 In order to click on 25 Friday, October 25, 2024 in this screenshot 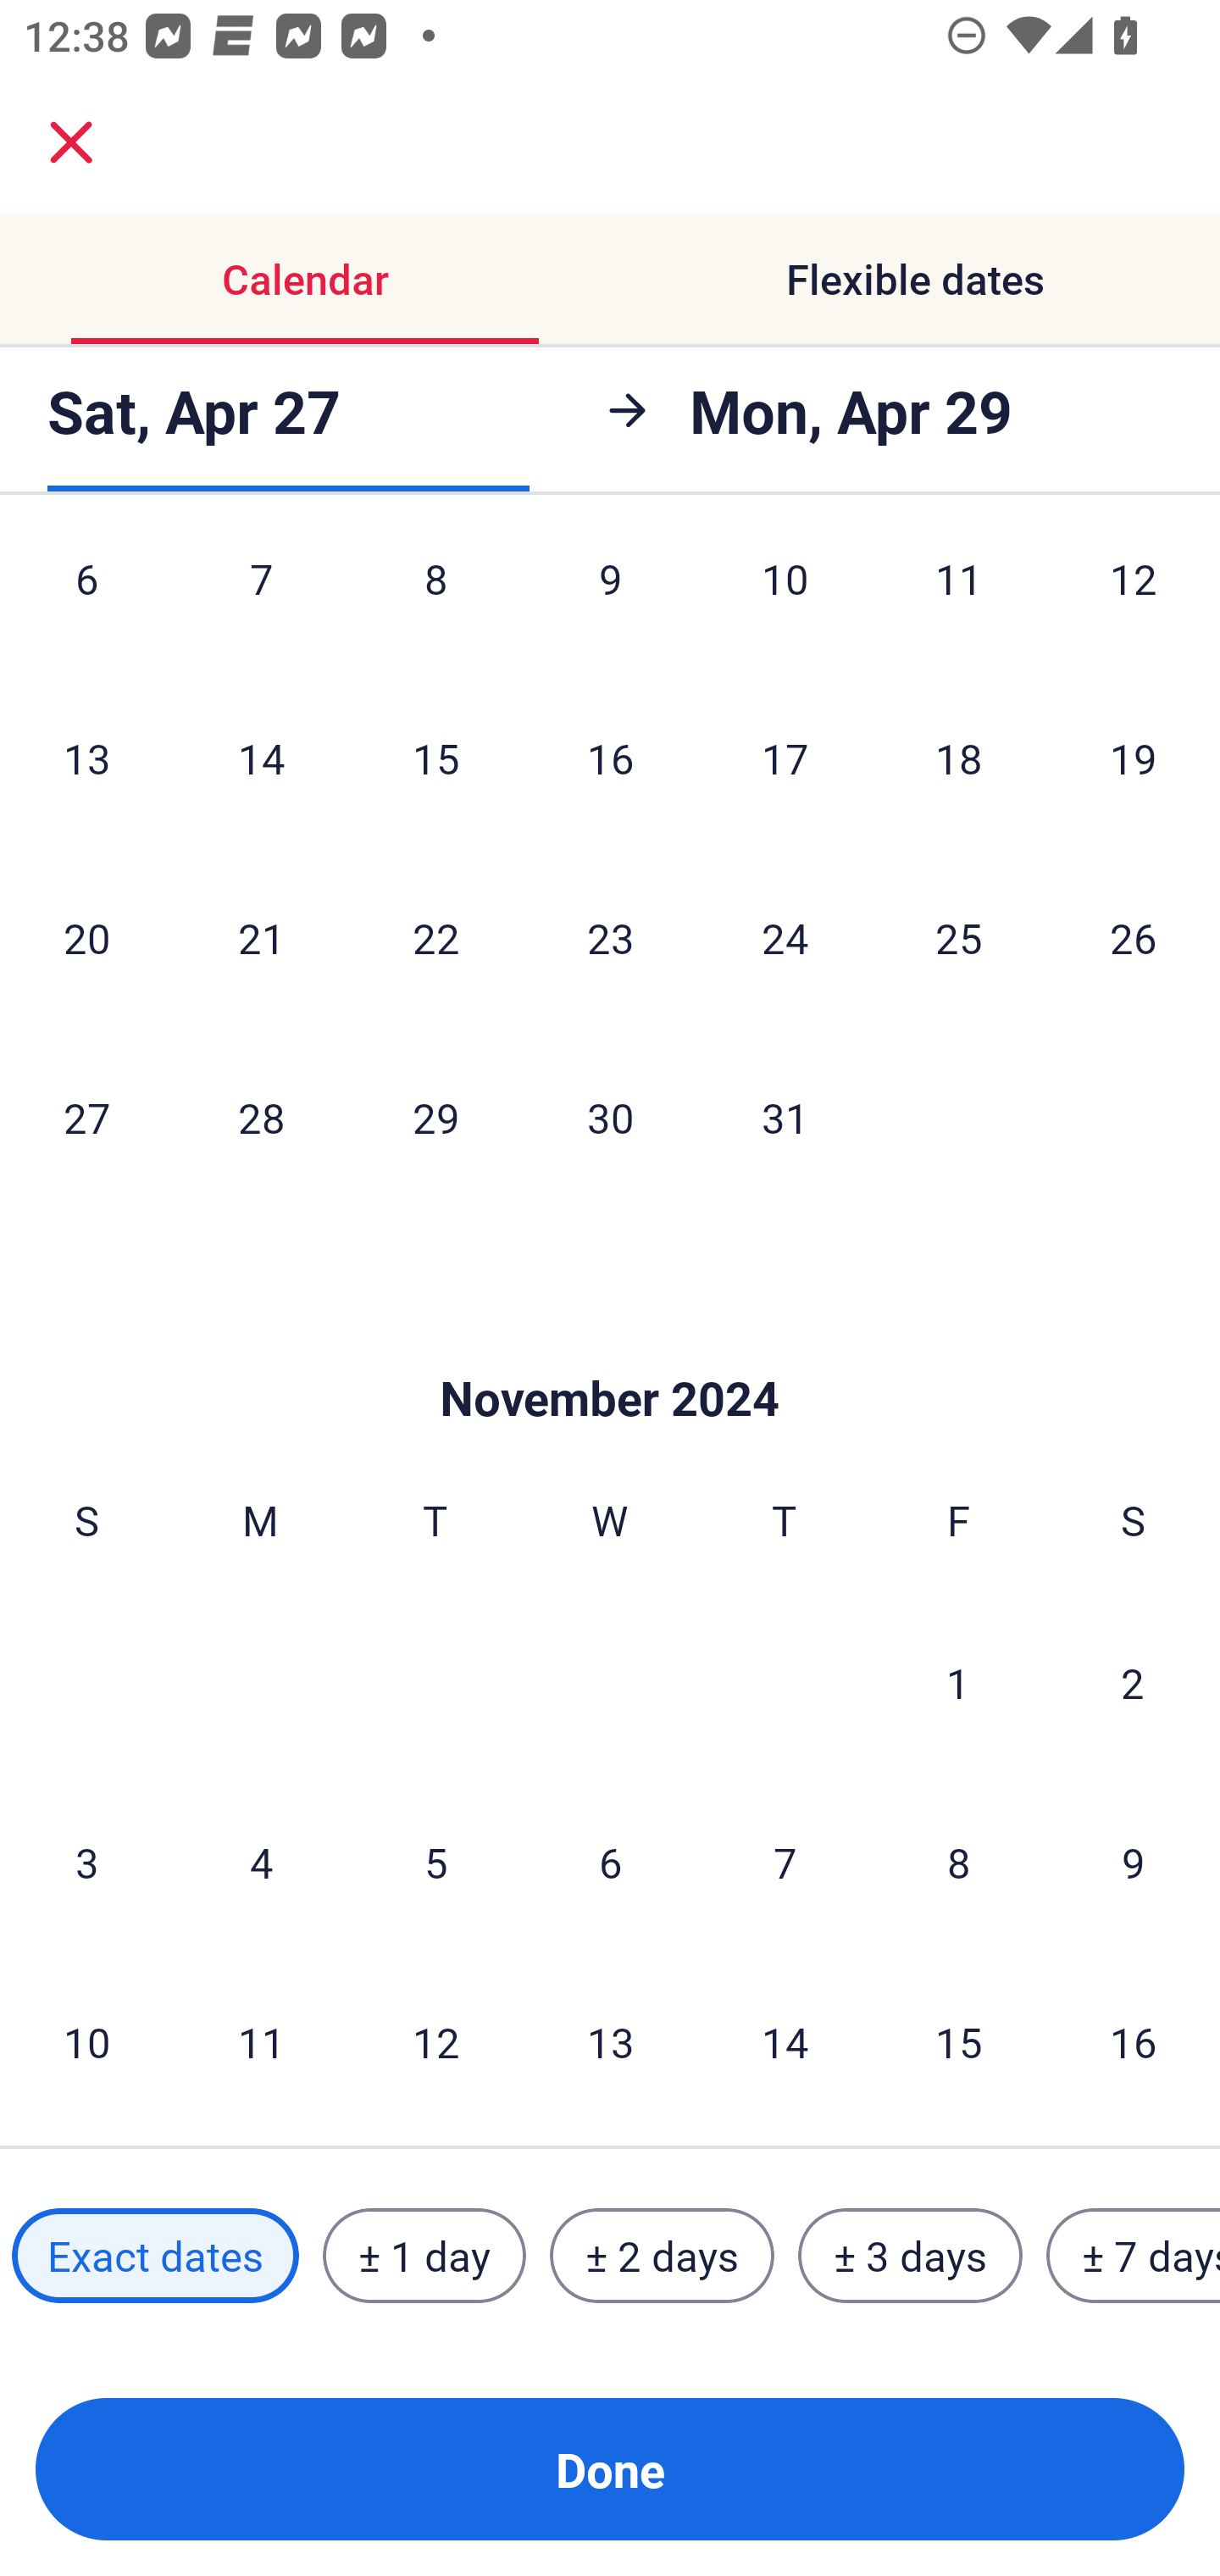, I will do `click(959, 937)`.